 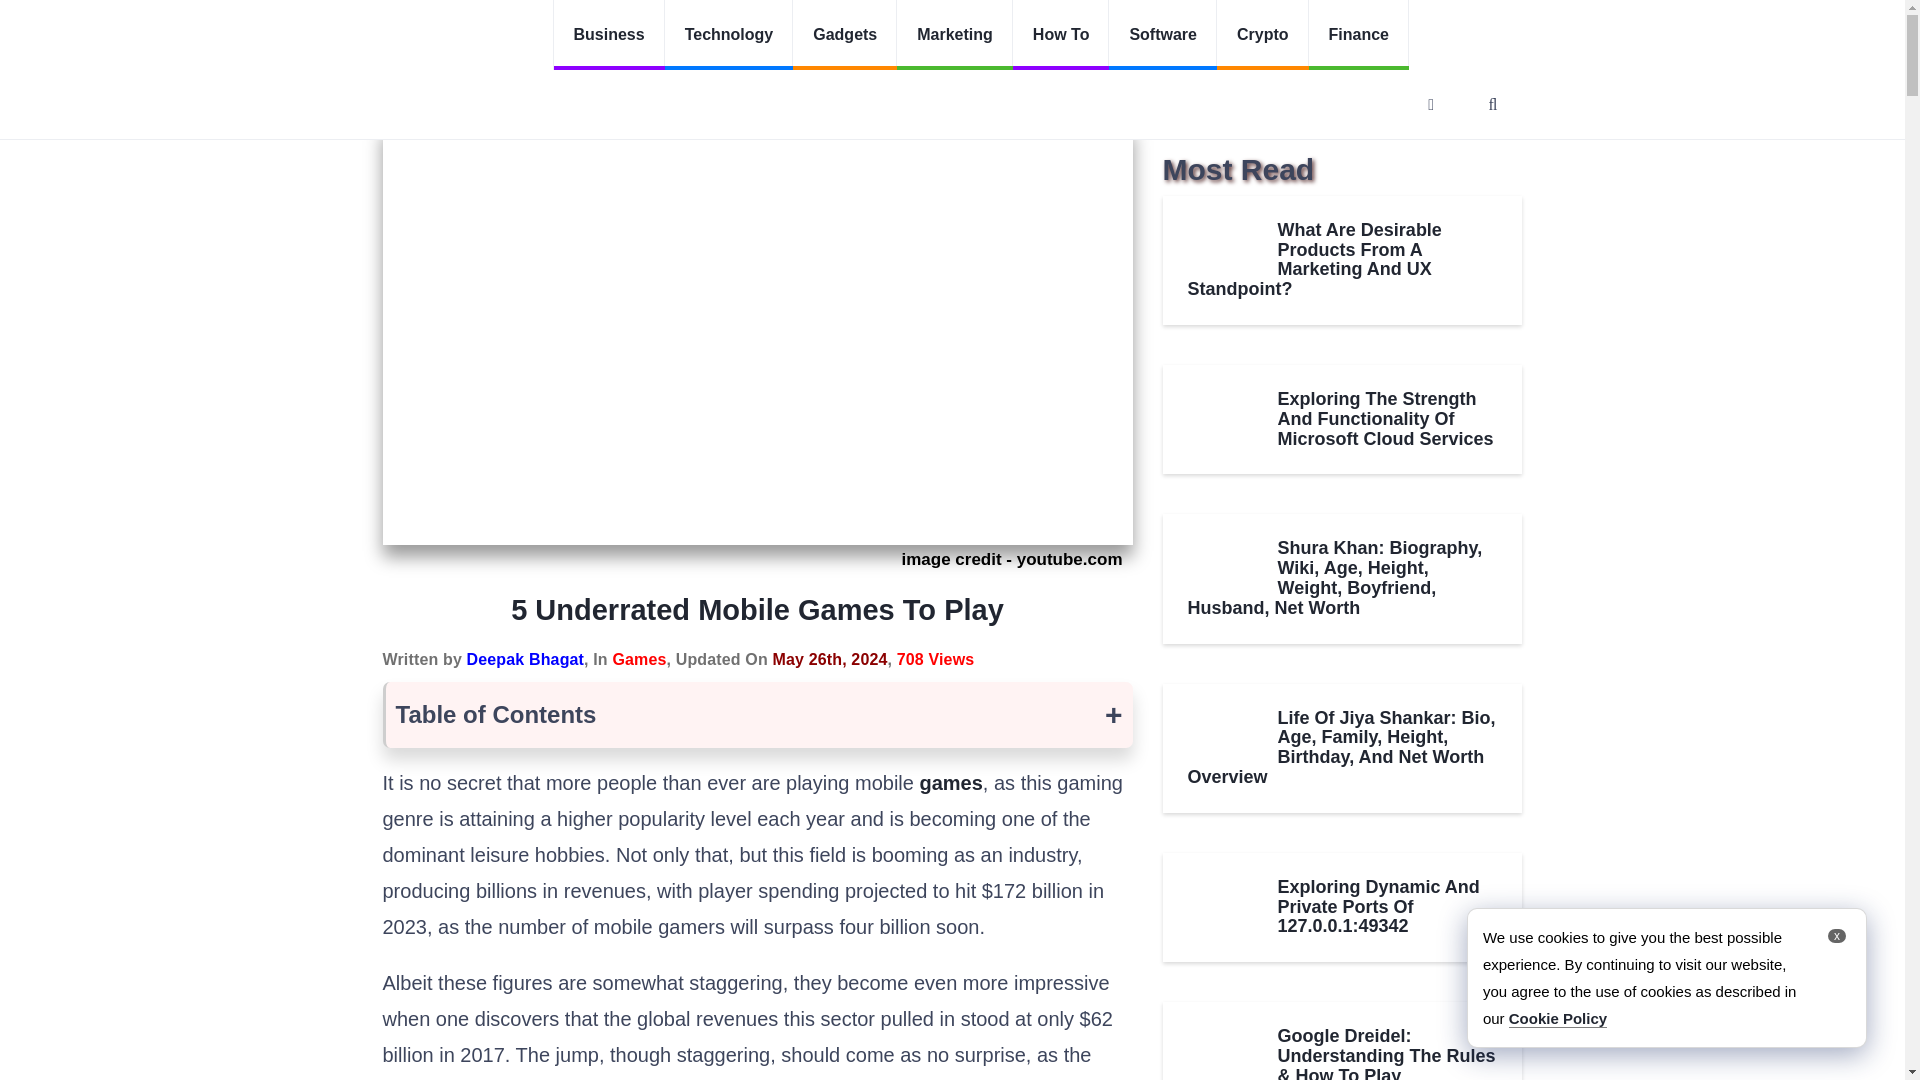 What do you see at coordinates (471, 96) in the screenshot?
I see `Games` at bounding box center [471, 96].